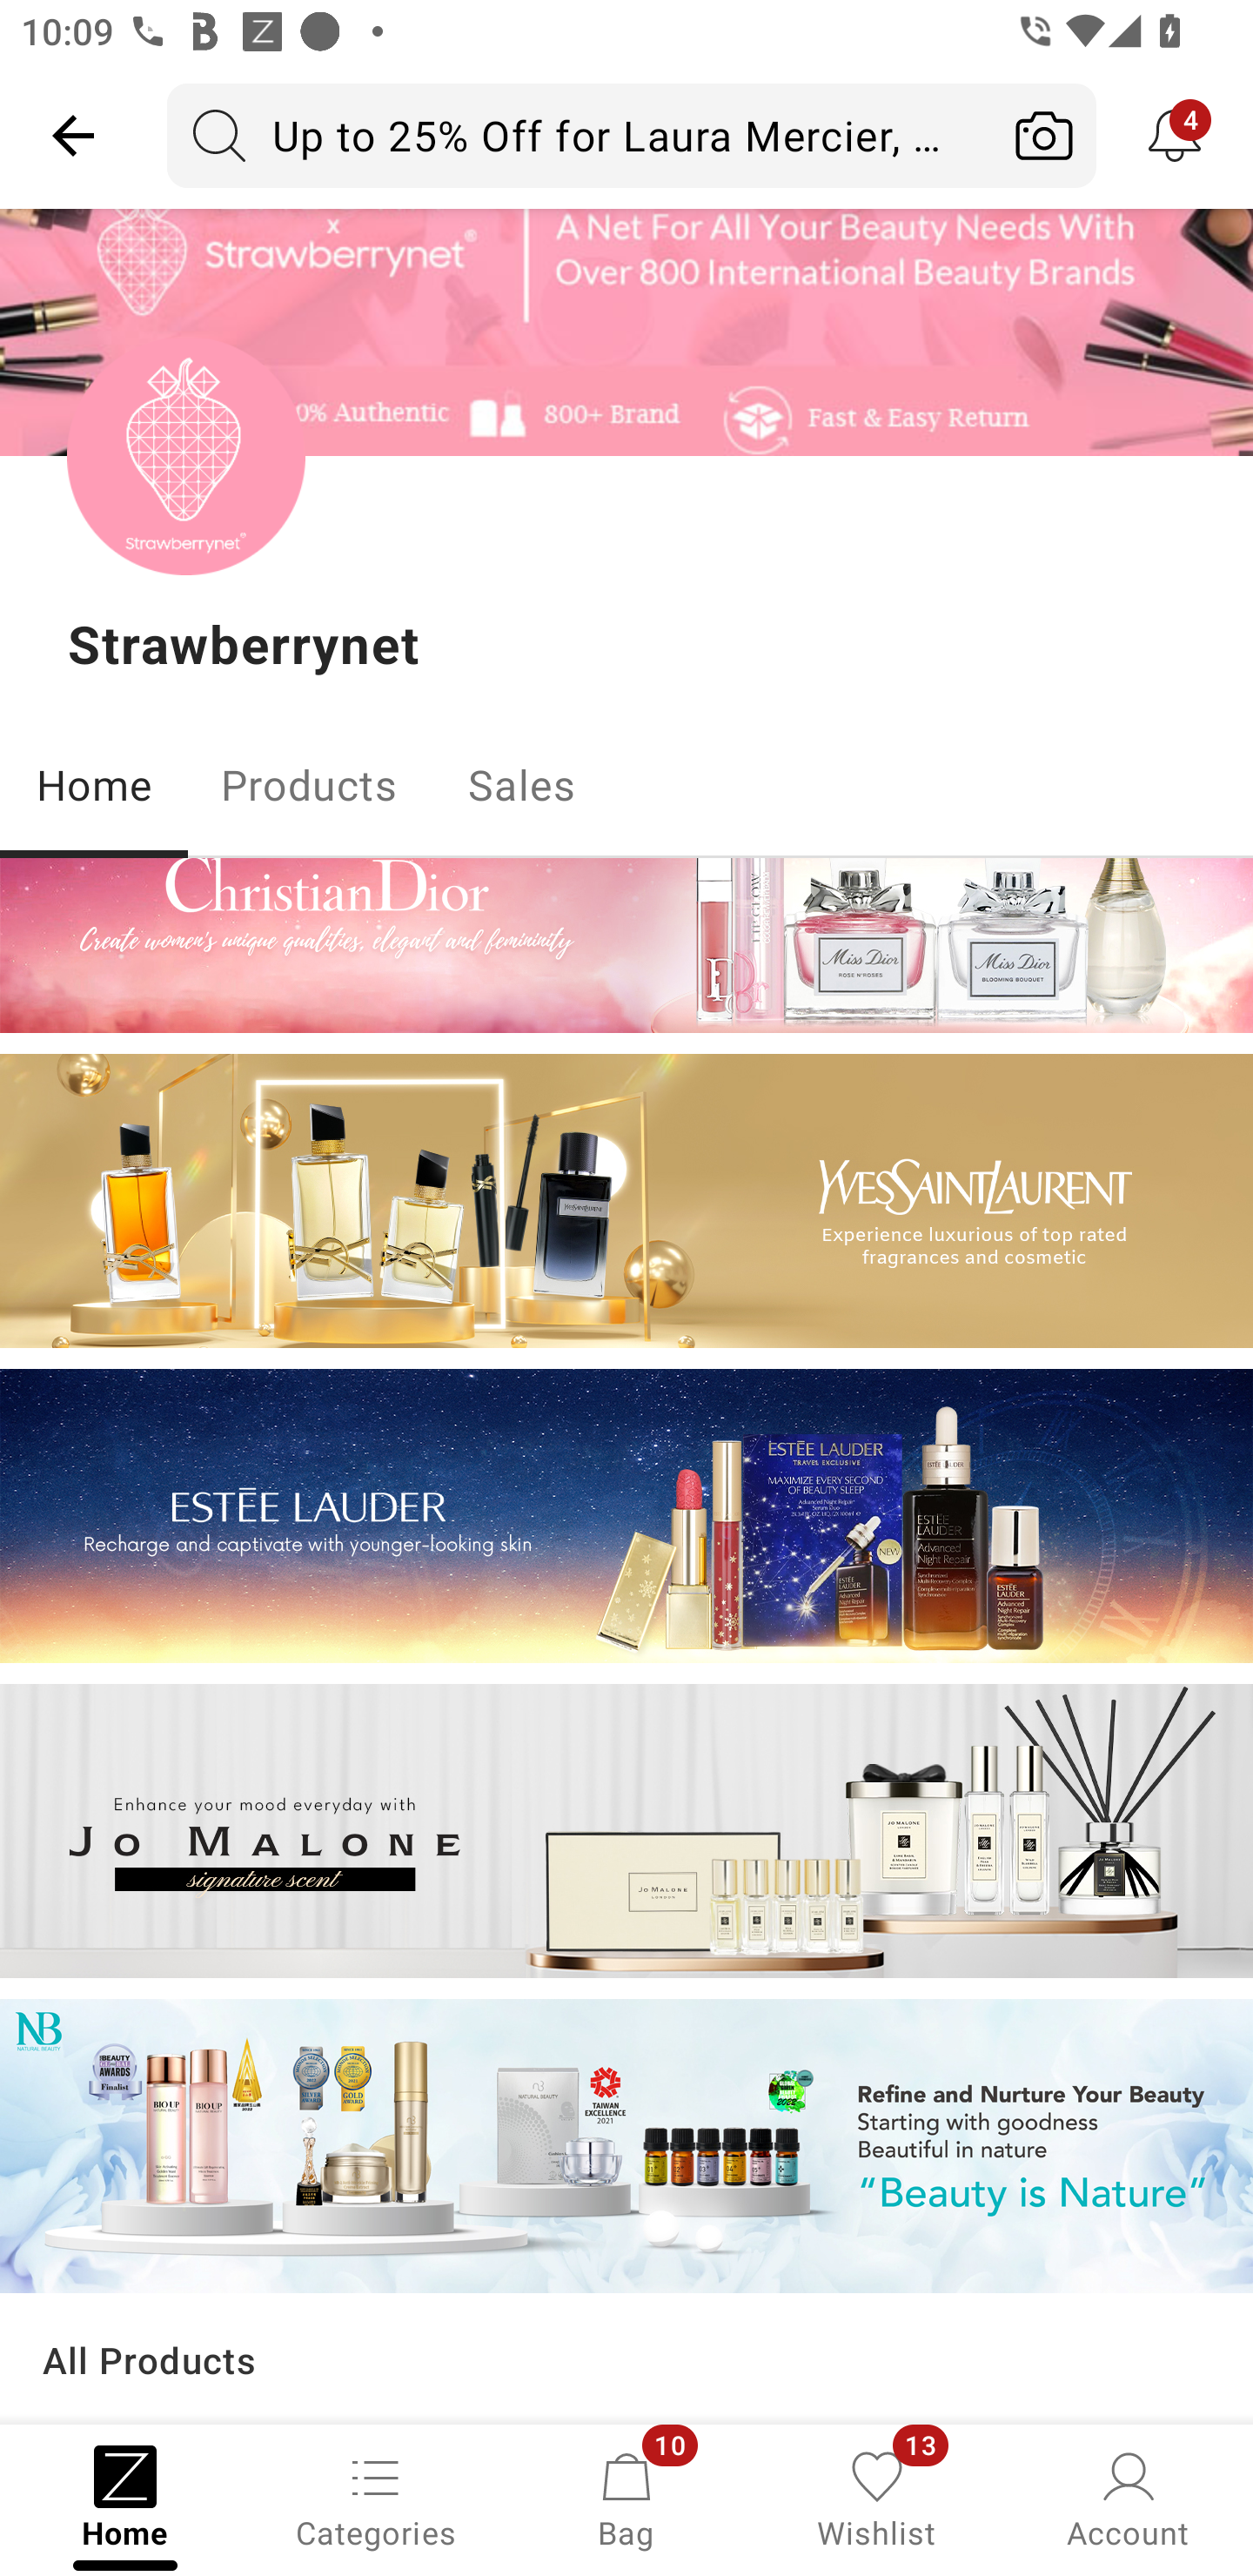  What do you see at coordinates (376, 2498) in the screenshot?
I see `Categories` at bounding box center [376, 2498].